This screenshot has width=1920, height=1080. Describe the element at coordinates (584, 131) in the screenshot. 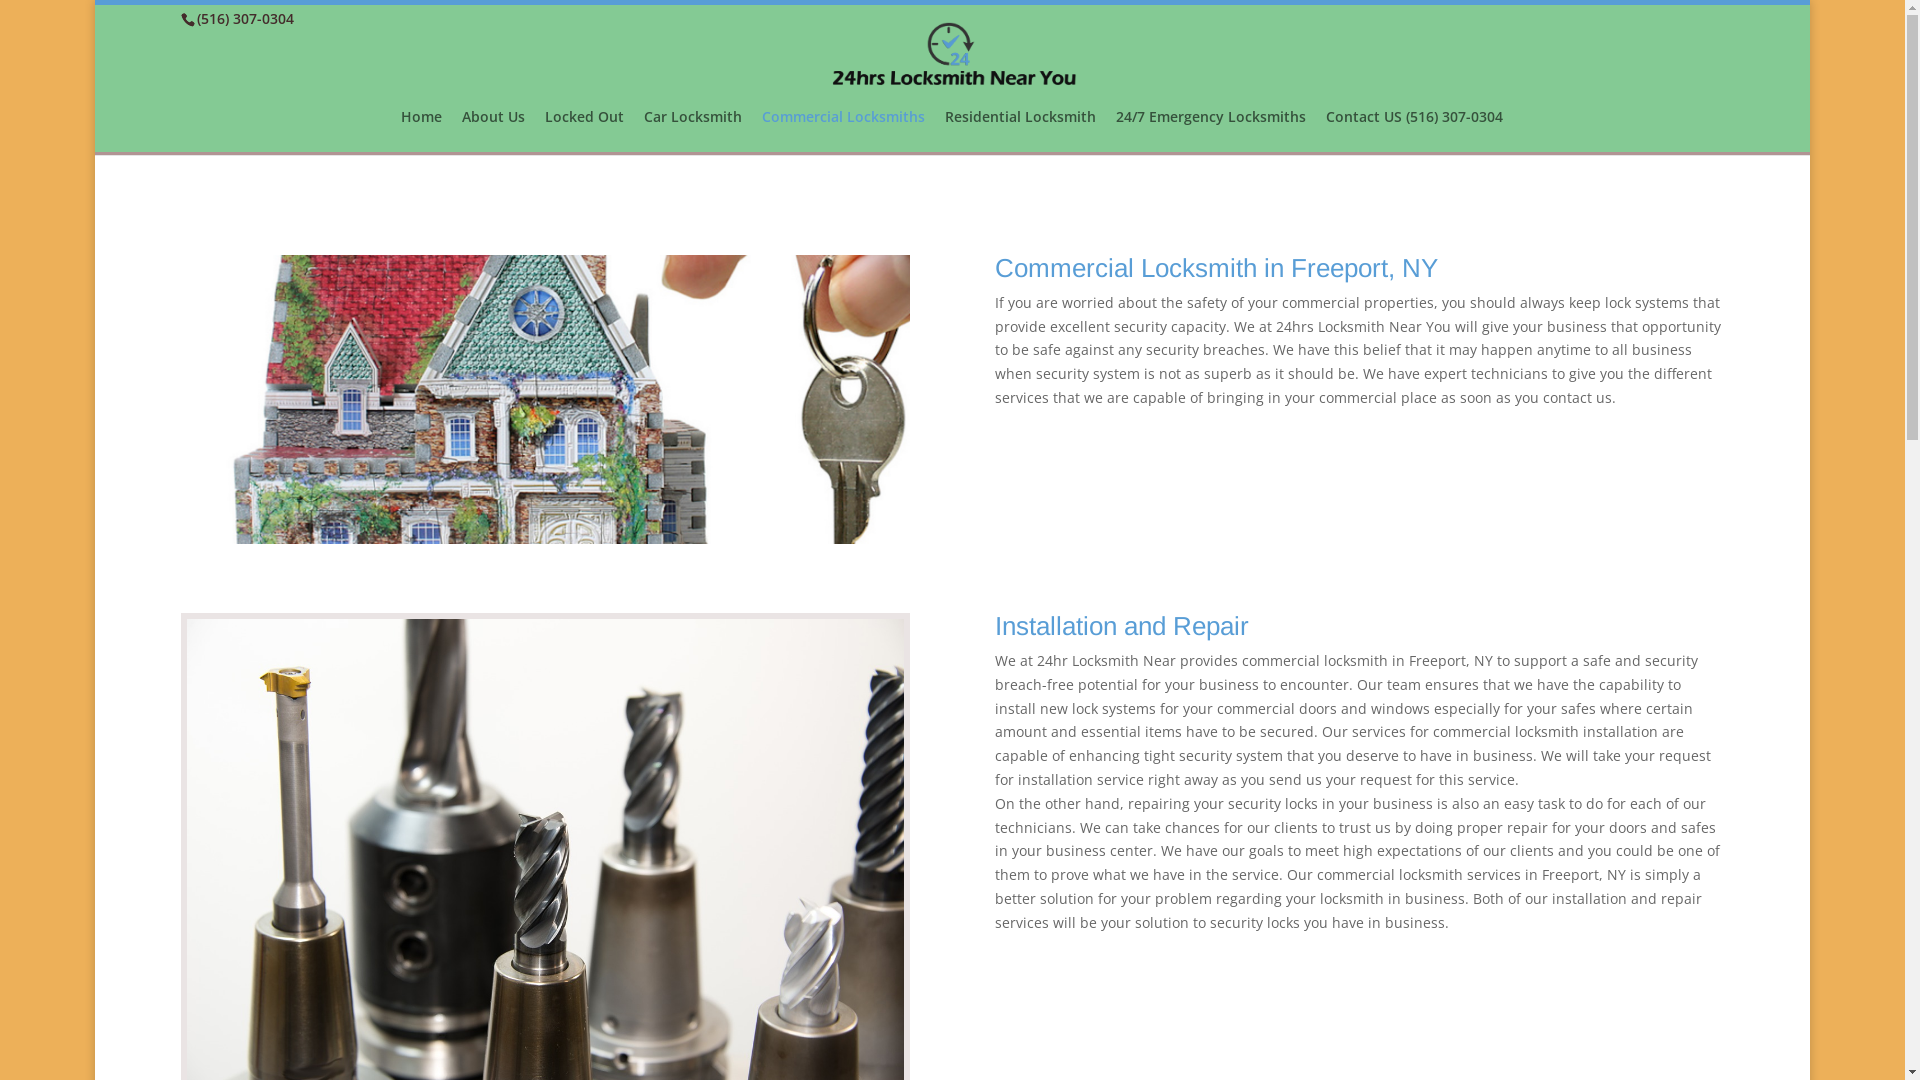

I see `Locked Out` at that location.